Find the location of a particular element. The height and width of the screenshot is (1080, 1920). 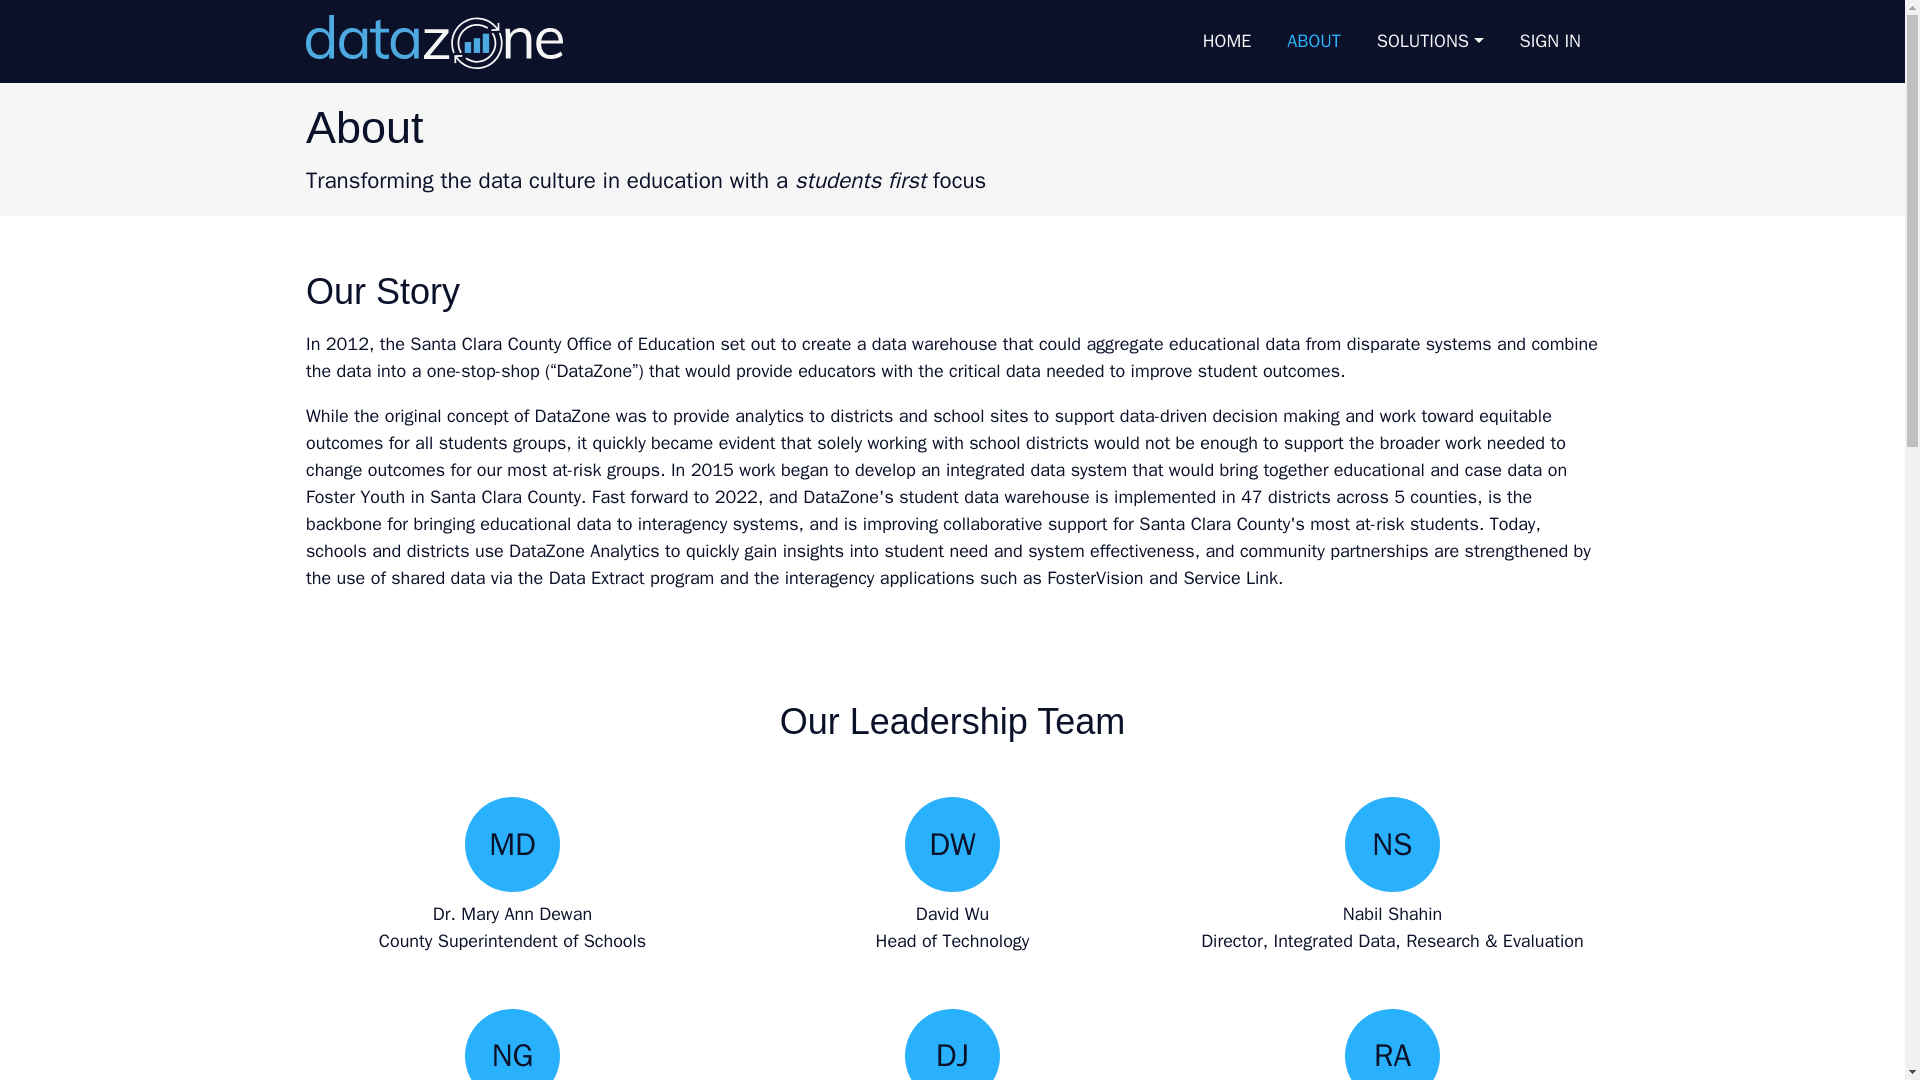

SOLUTIONS is located at coordinates (1430, 41).